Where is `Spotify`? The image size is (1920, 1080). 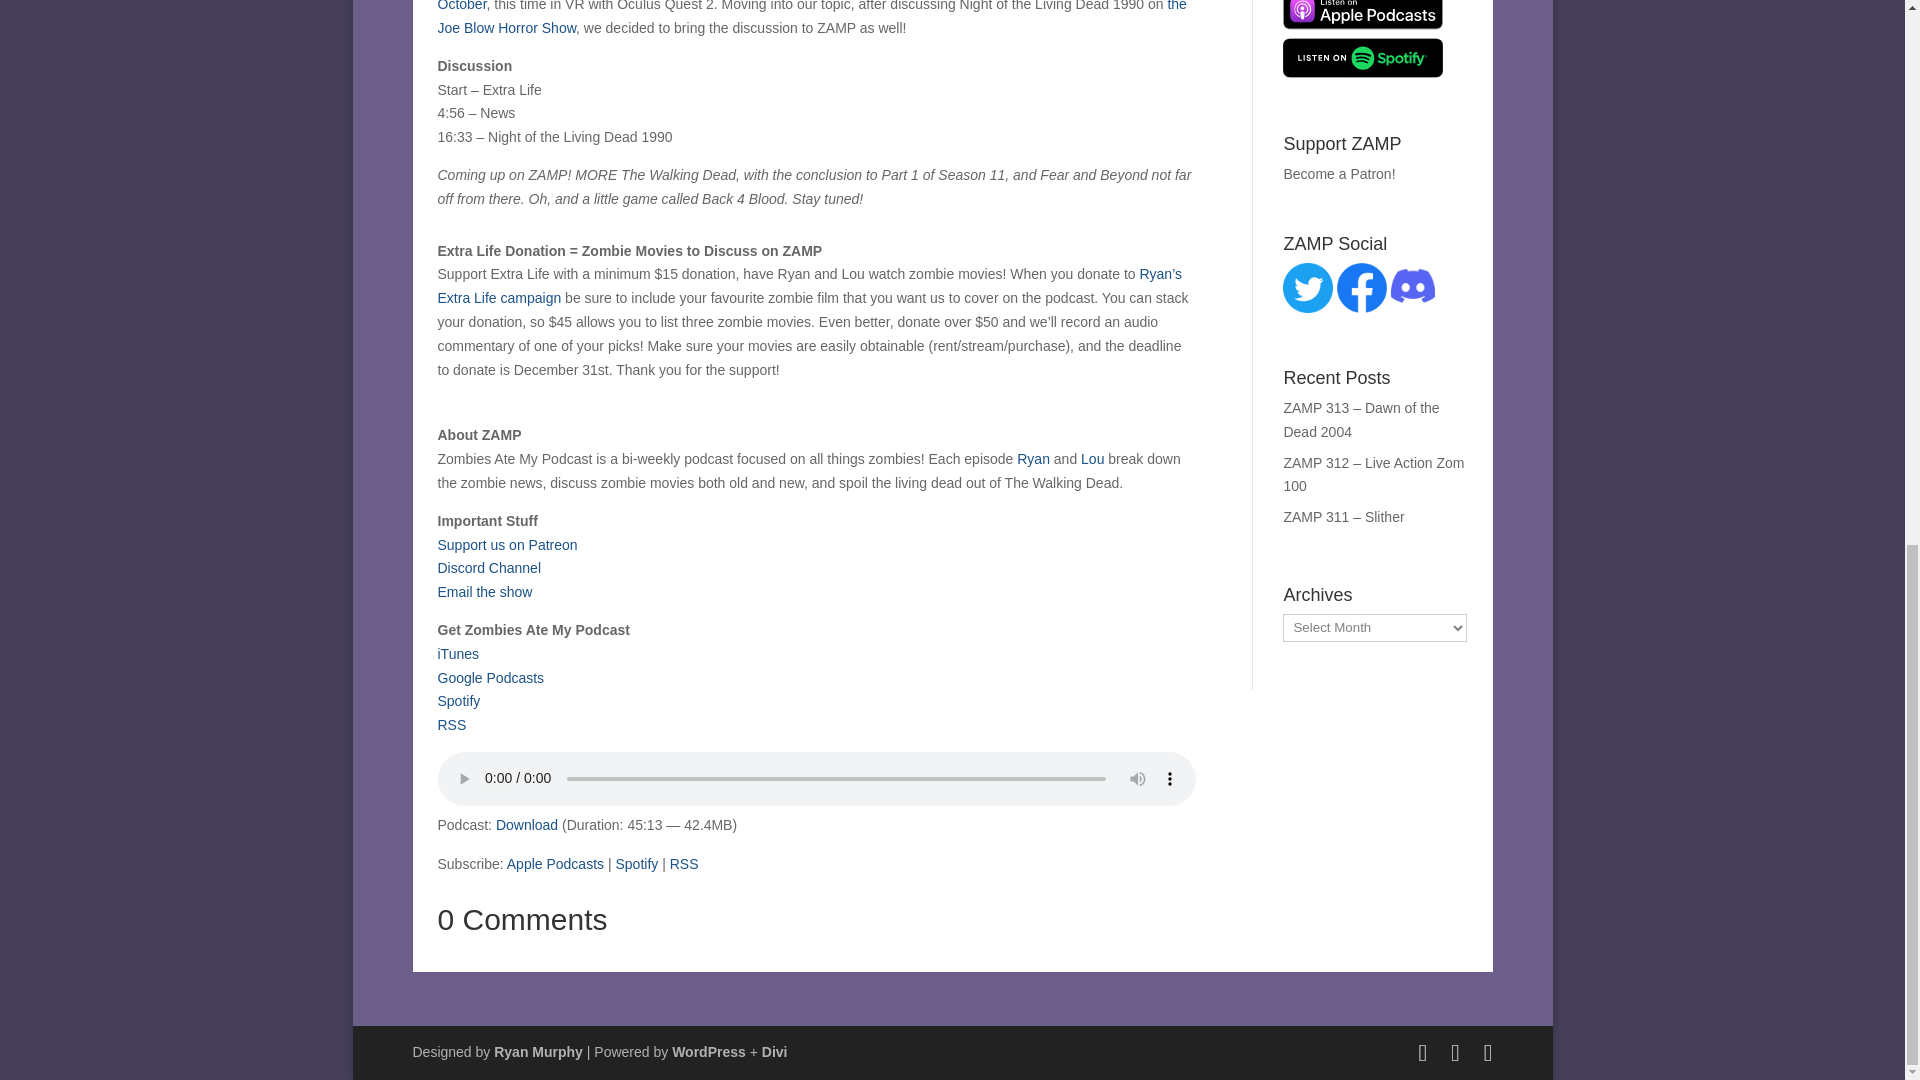
Spotify is located at coordinates (459, 700).